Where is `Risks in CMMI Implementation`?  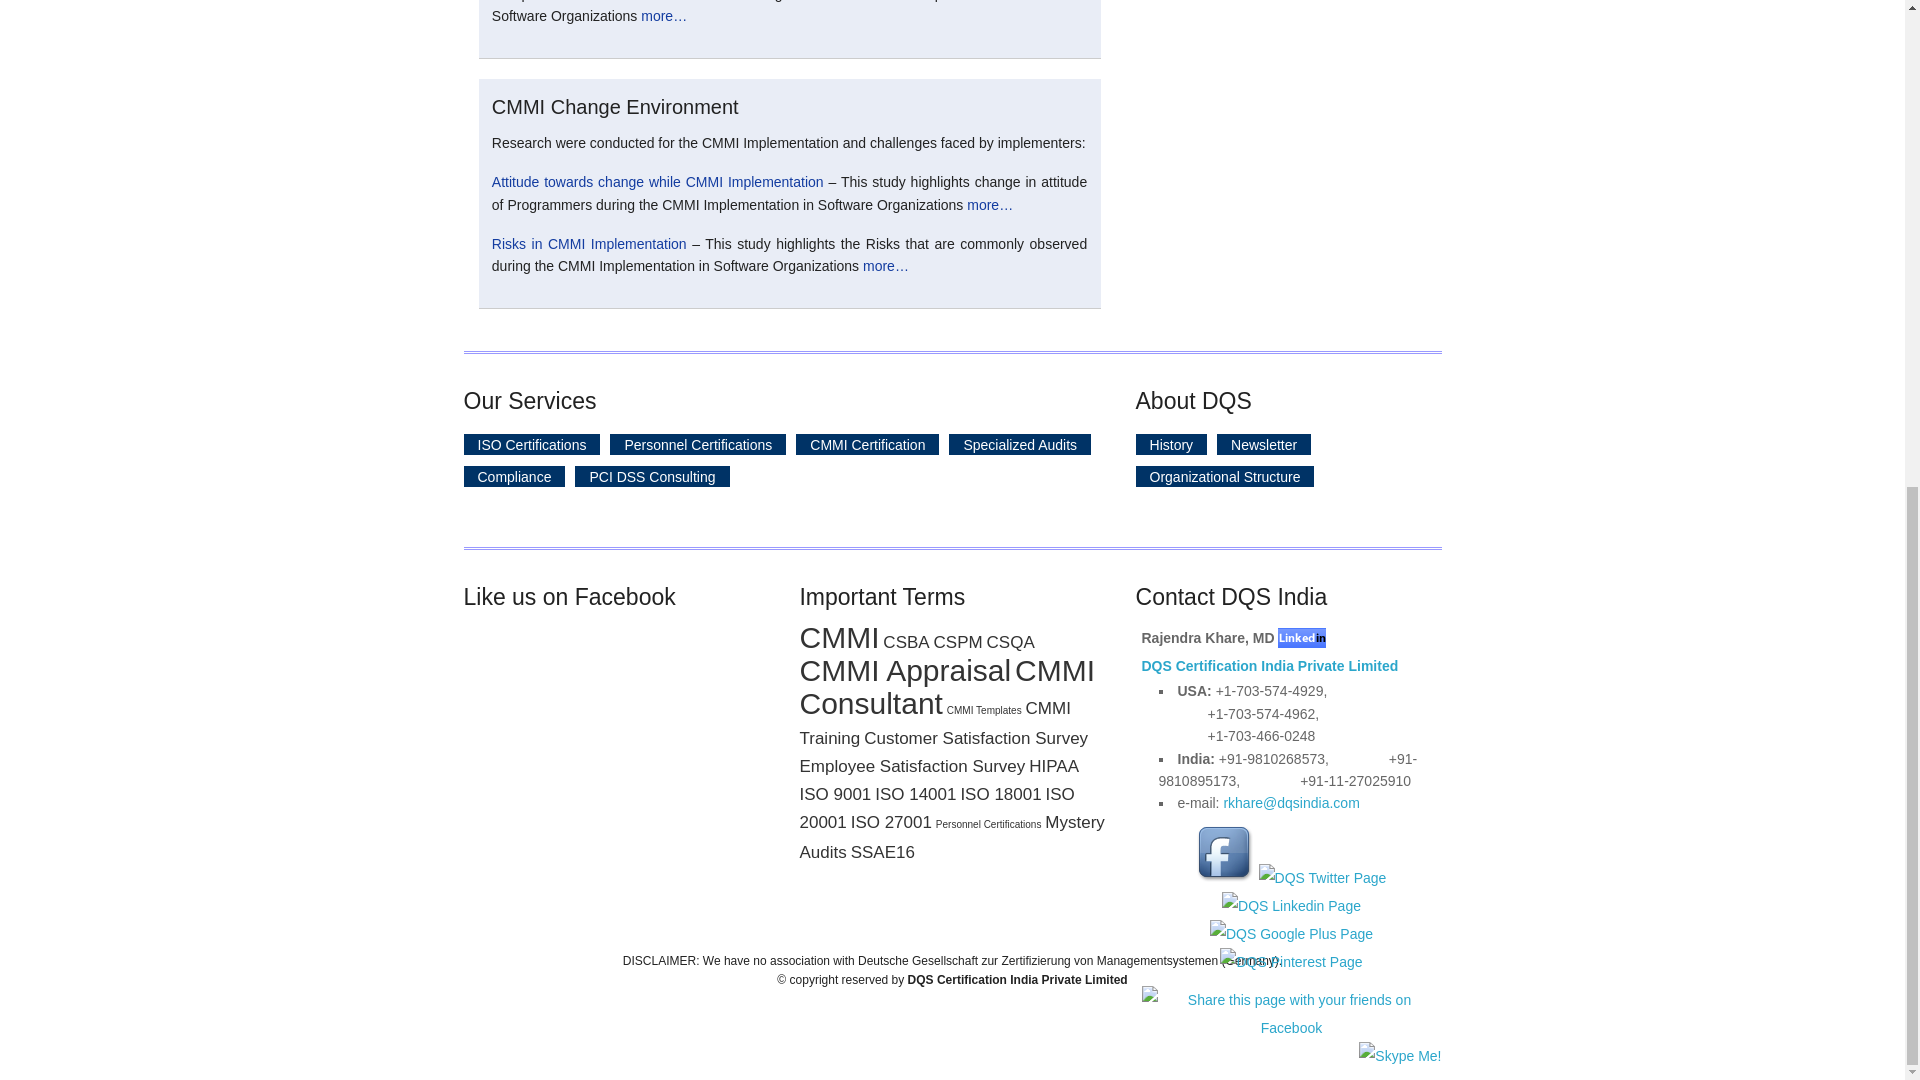 Risks in CMMI Implementation is located at coordinates (589, 244).